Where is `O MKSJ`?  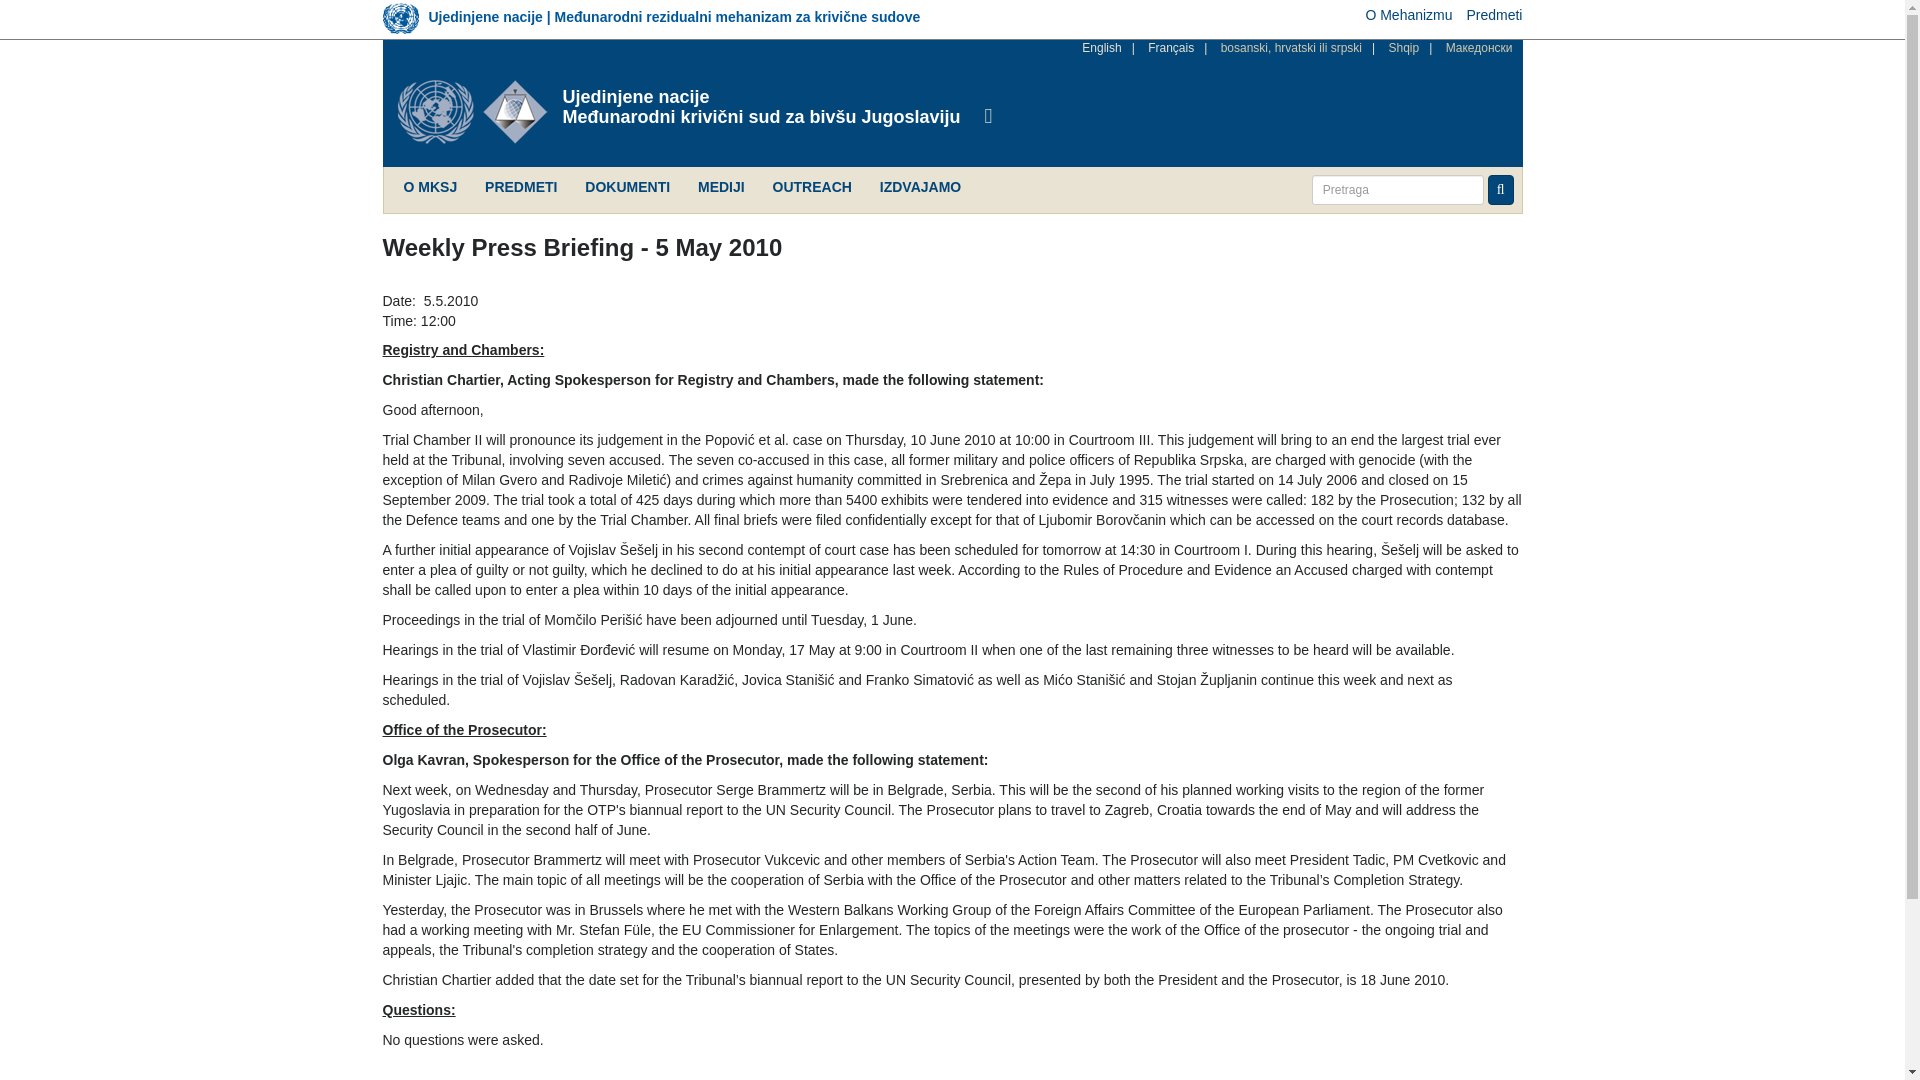 O MKSJ is located at coordinates (430, 188).